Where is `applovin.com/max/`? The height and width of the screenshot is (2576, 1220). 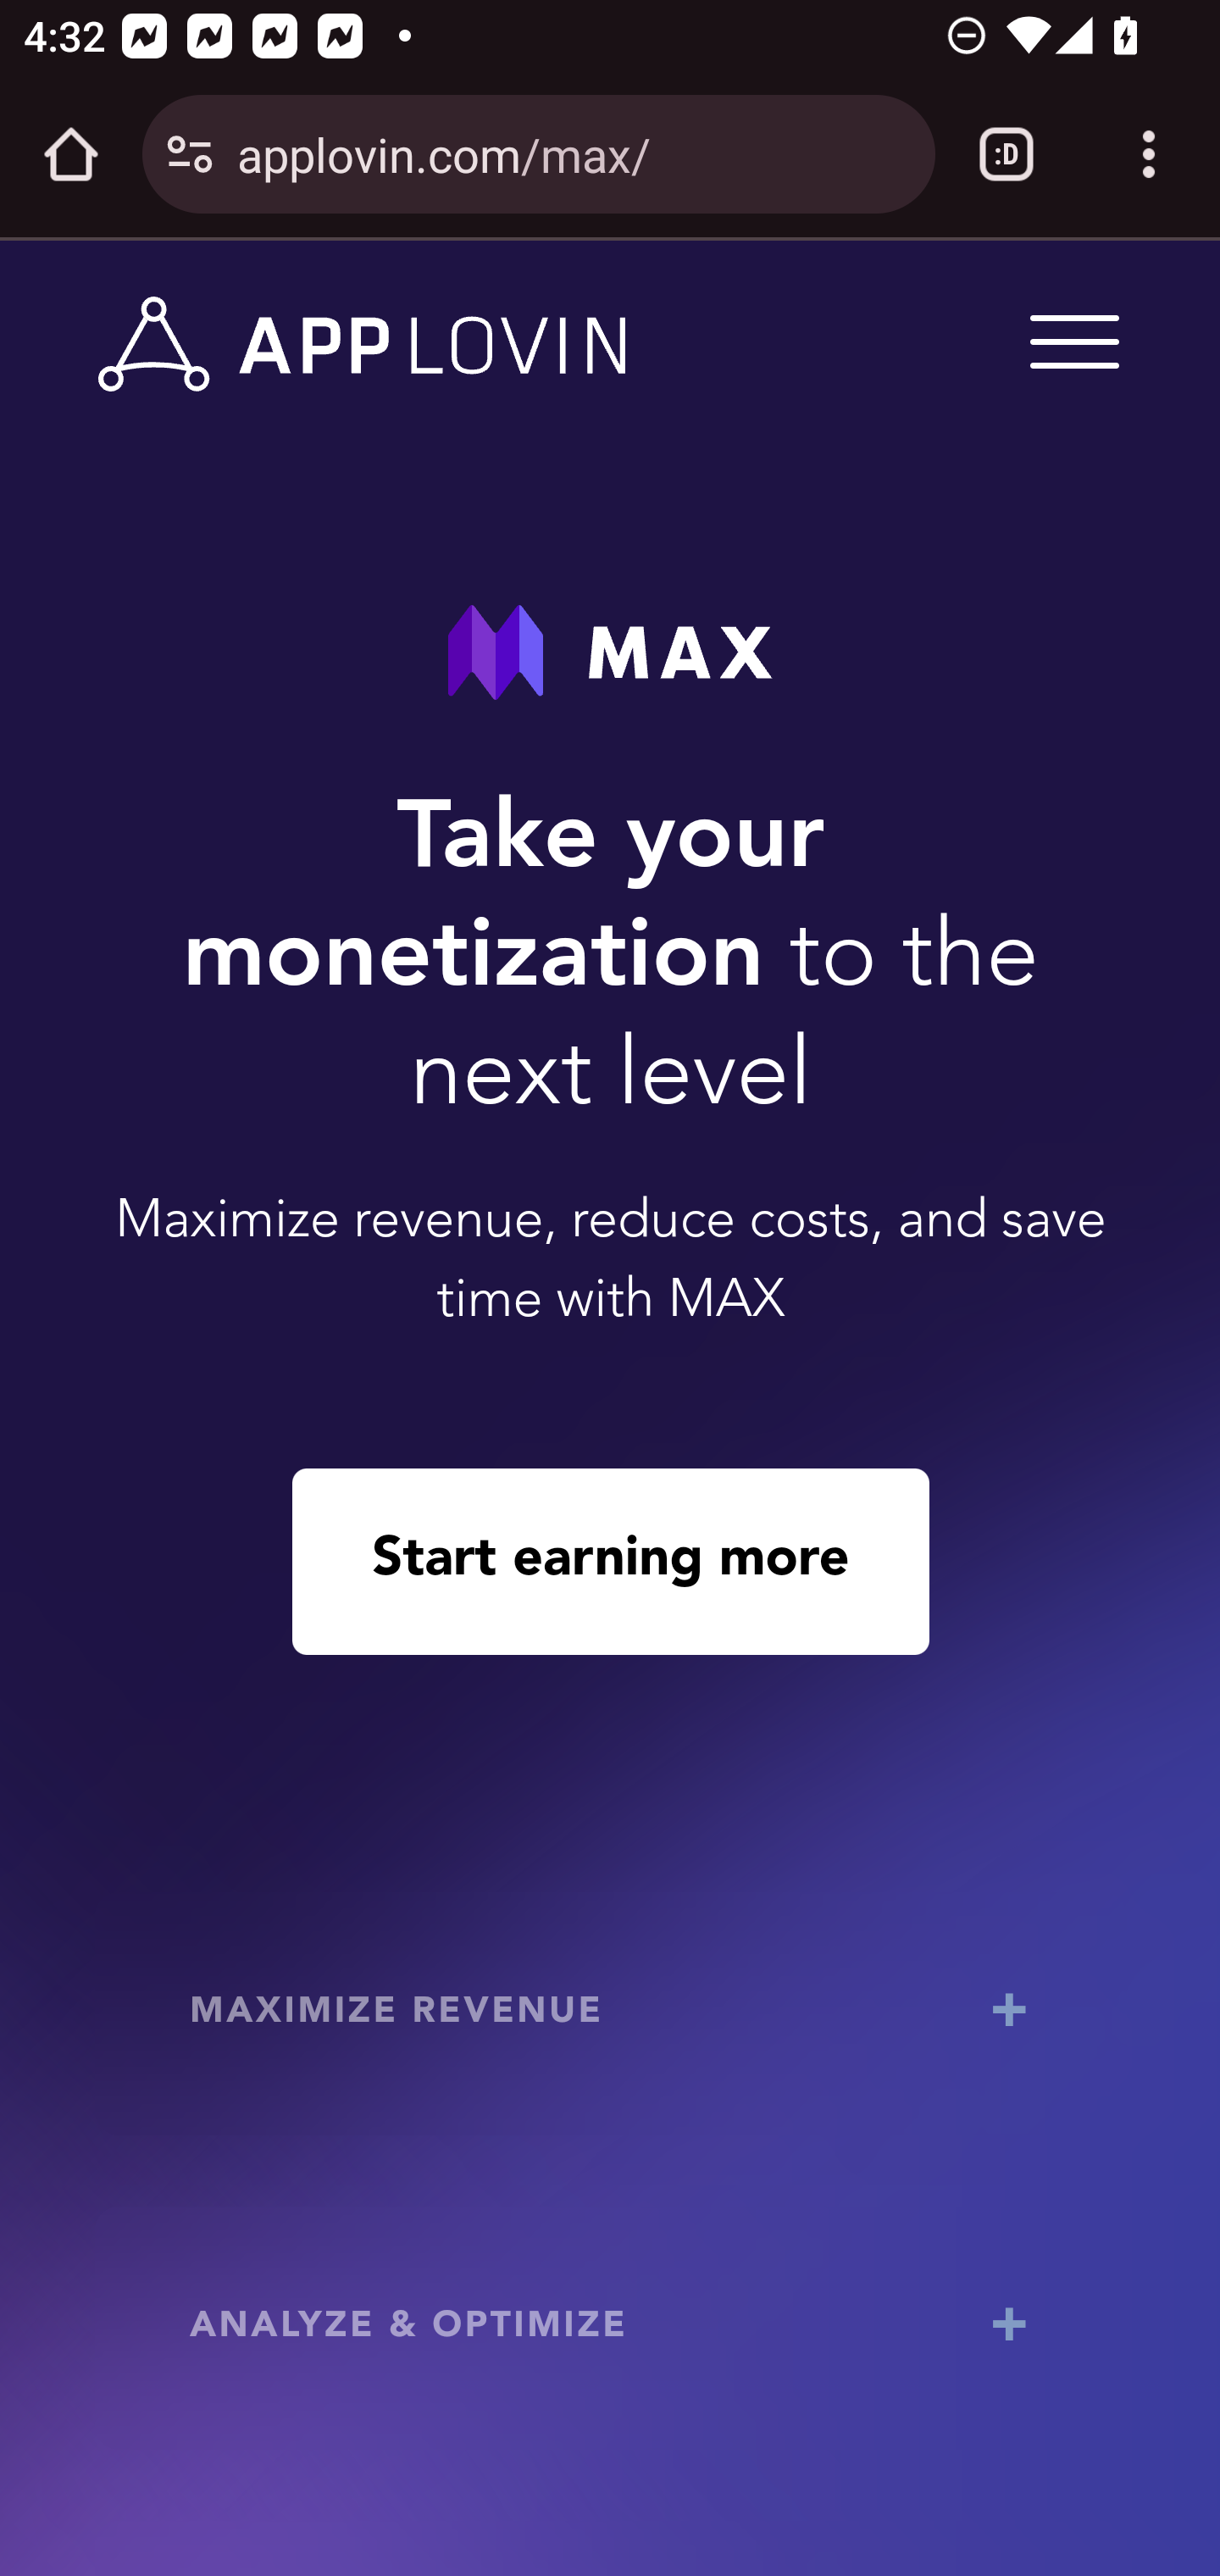
applovin.com/max/ is located at coordinates (574, 153).